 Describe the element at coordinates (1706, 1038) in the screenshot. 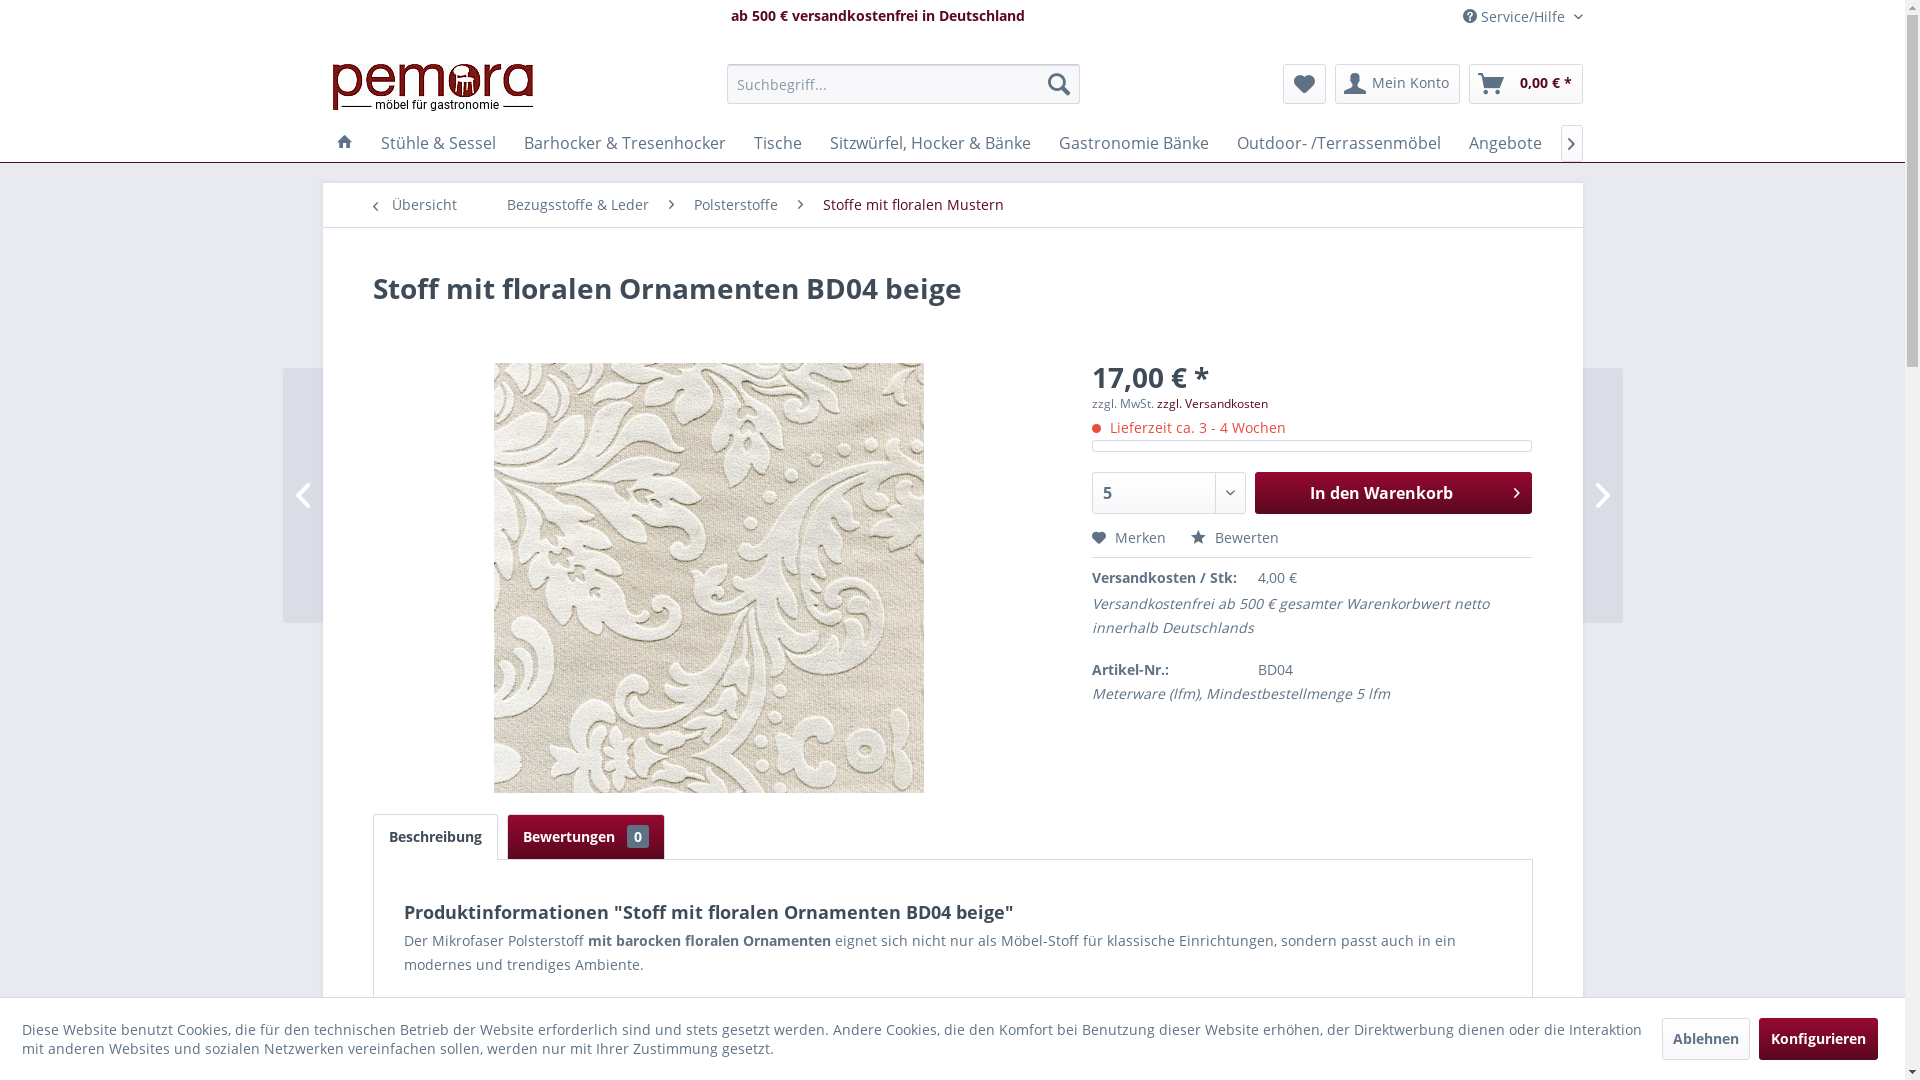

I see `Ablehnen` at that location.